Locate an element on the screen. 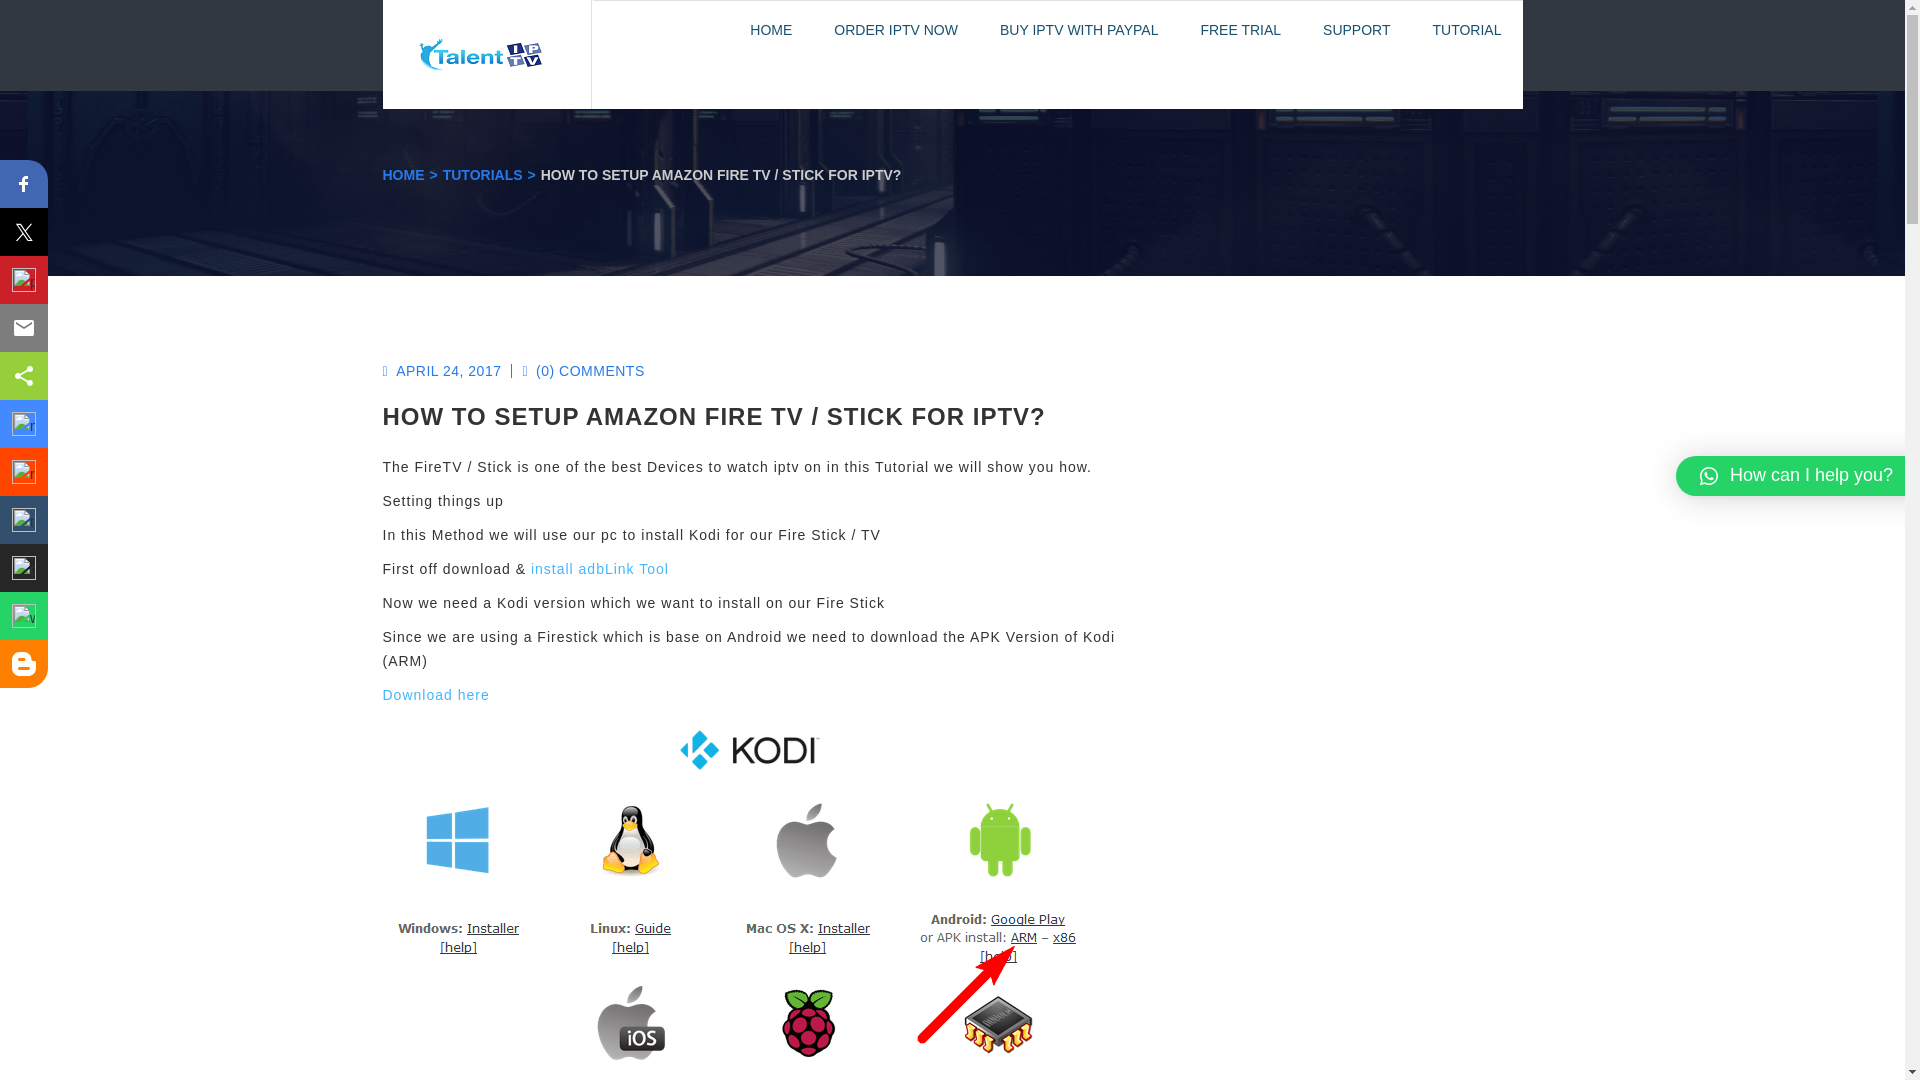  FREE TRIAL is located at coordinates (1240, 30).